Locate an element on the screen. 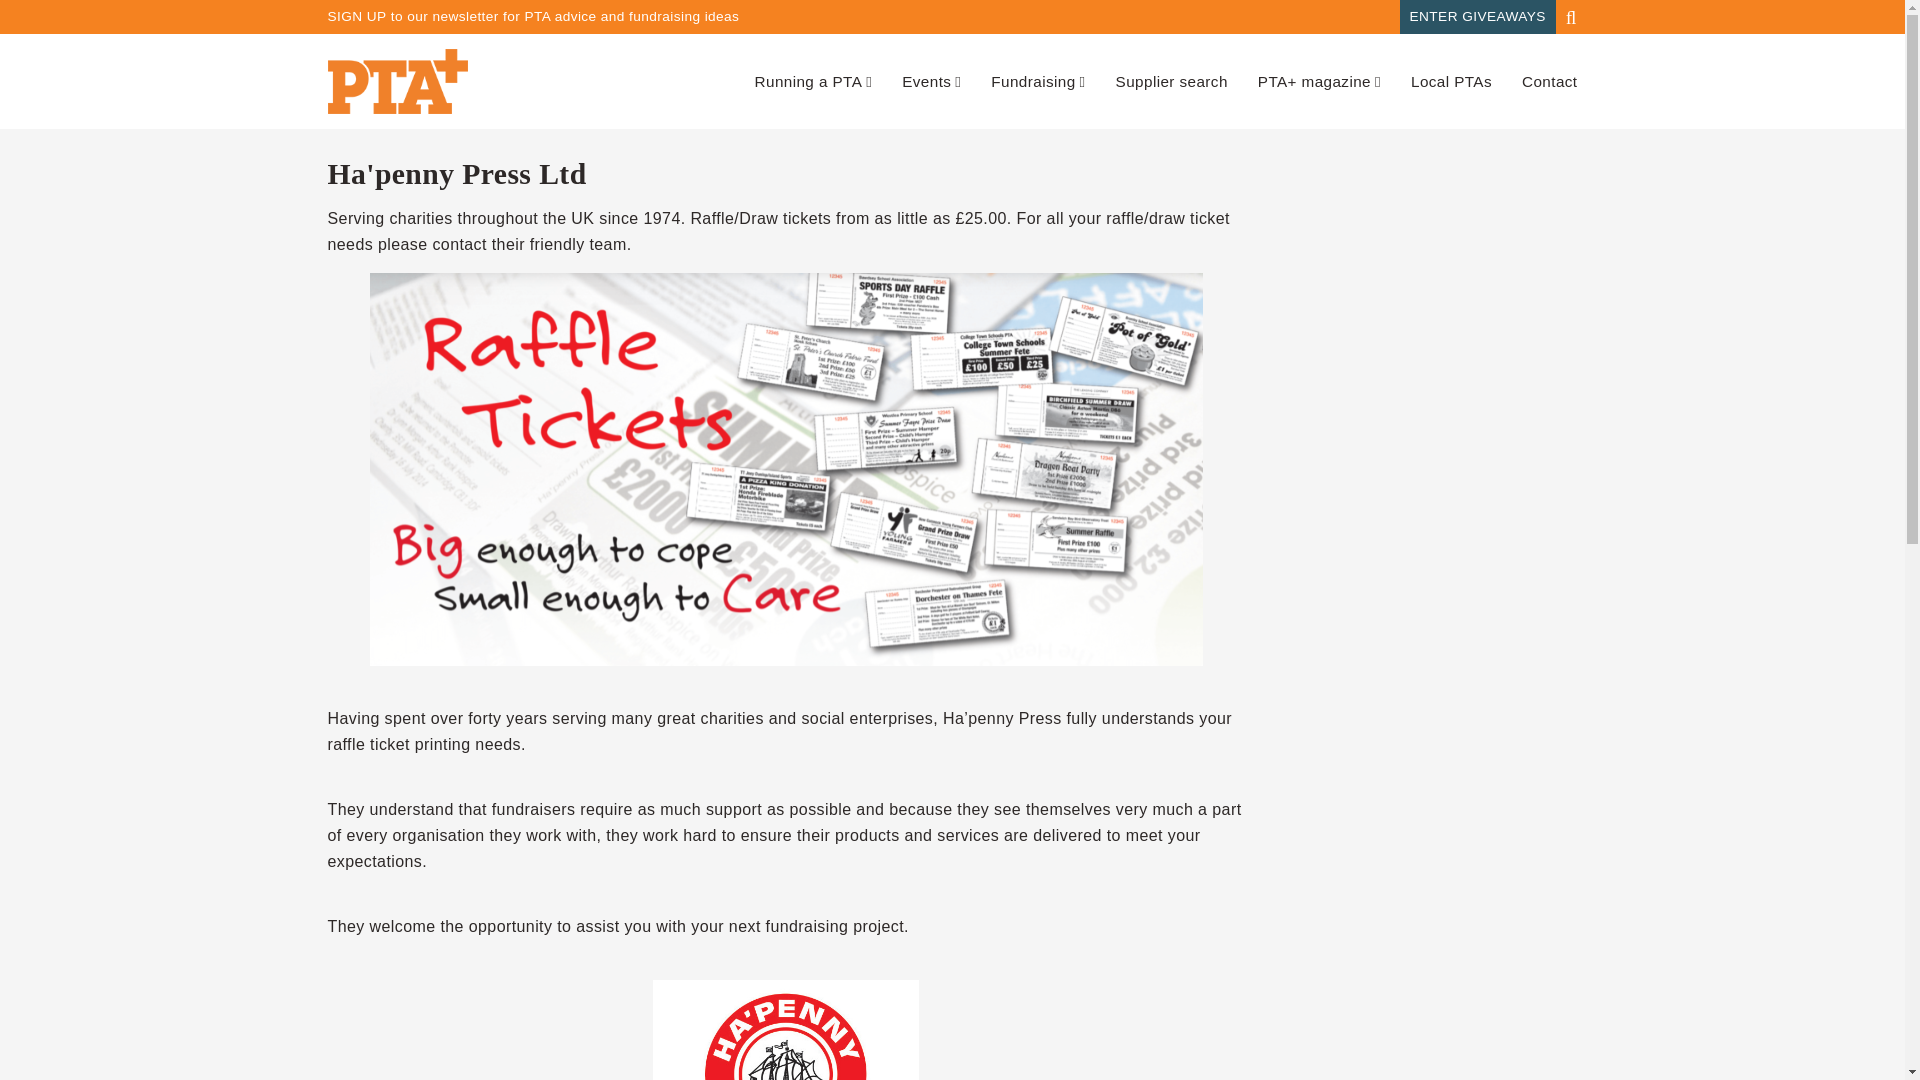 The width and height of the screenshot is (1920, 1080). Running a PTA is located at coordinates (814, 81).